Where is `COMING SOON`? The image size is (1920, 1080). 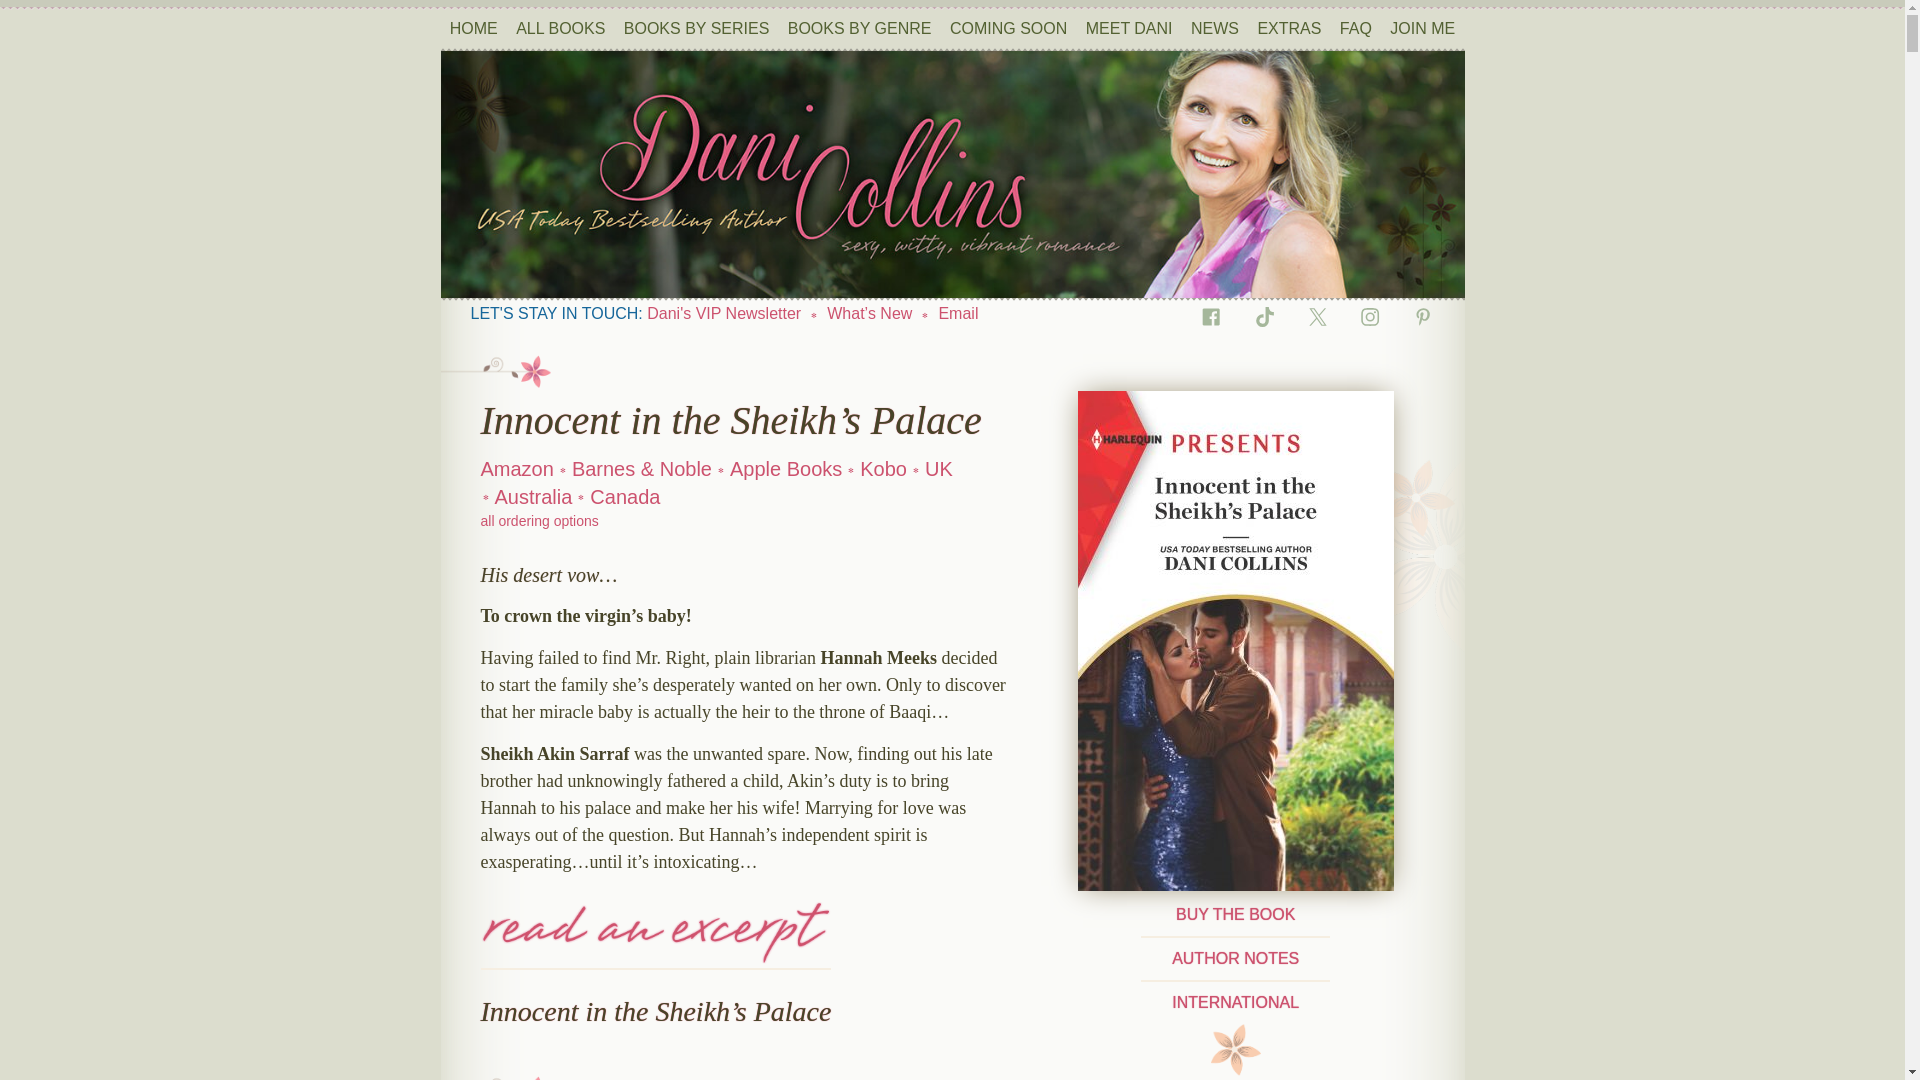 COMING SOON is located at coordinates (1008, 28).